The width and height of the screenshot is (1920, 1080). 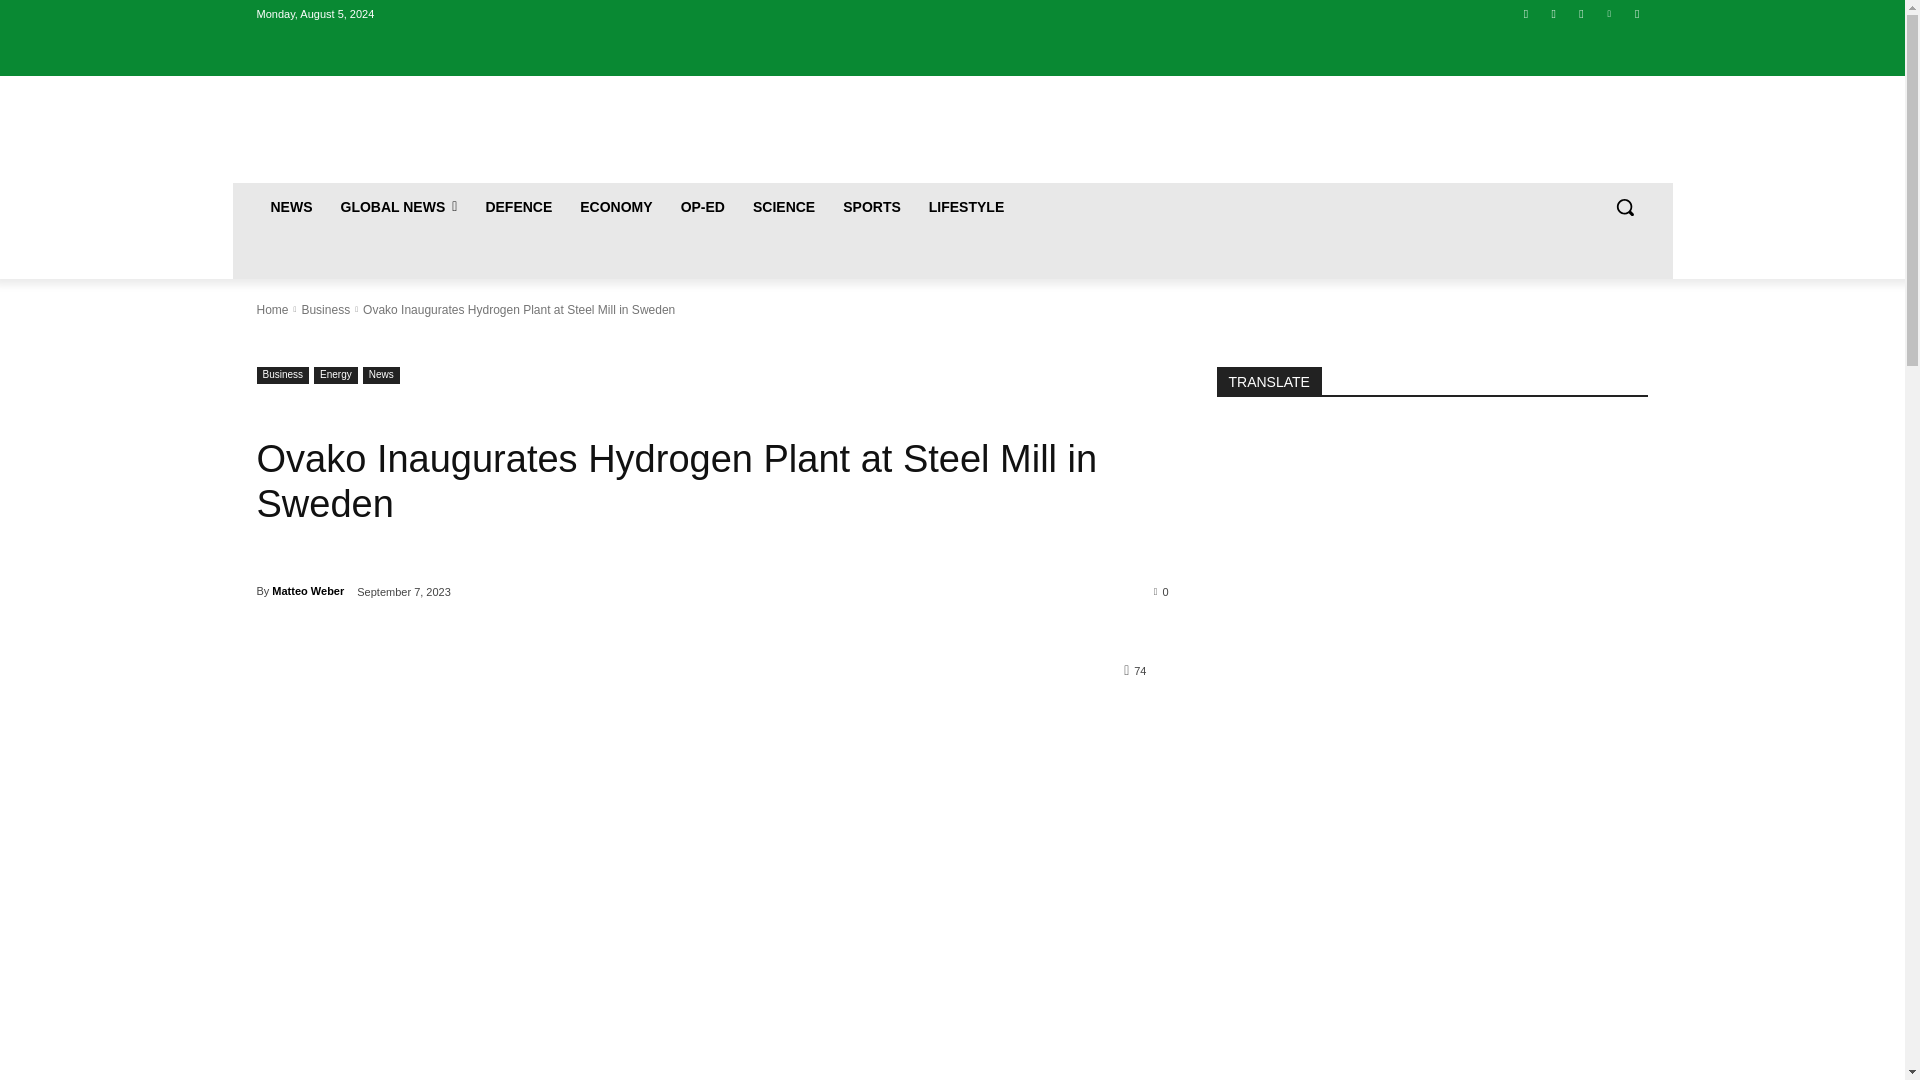 What do you see at coordinates (1552, 13) in the screenshot?
I see `Instagram` at bounding box center [1552, 13].